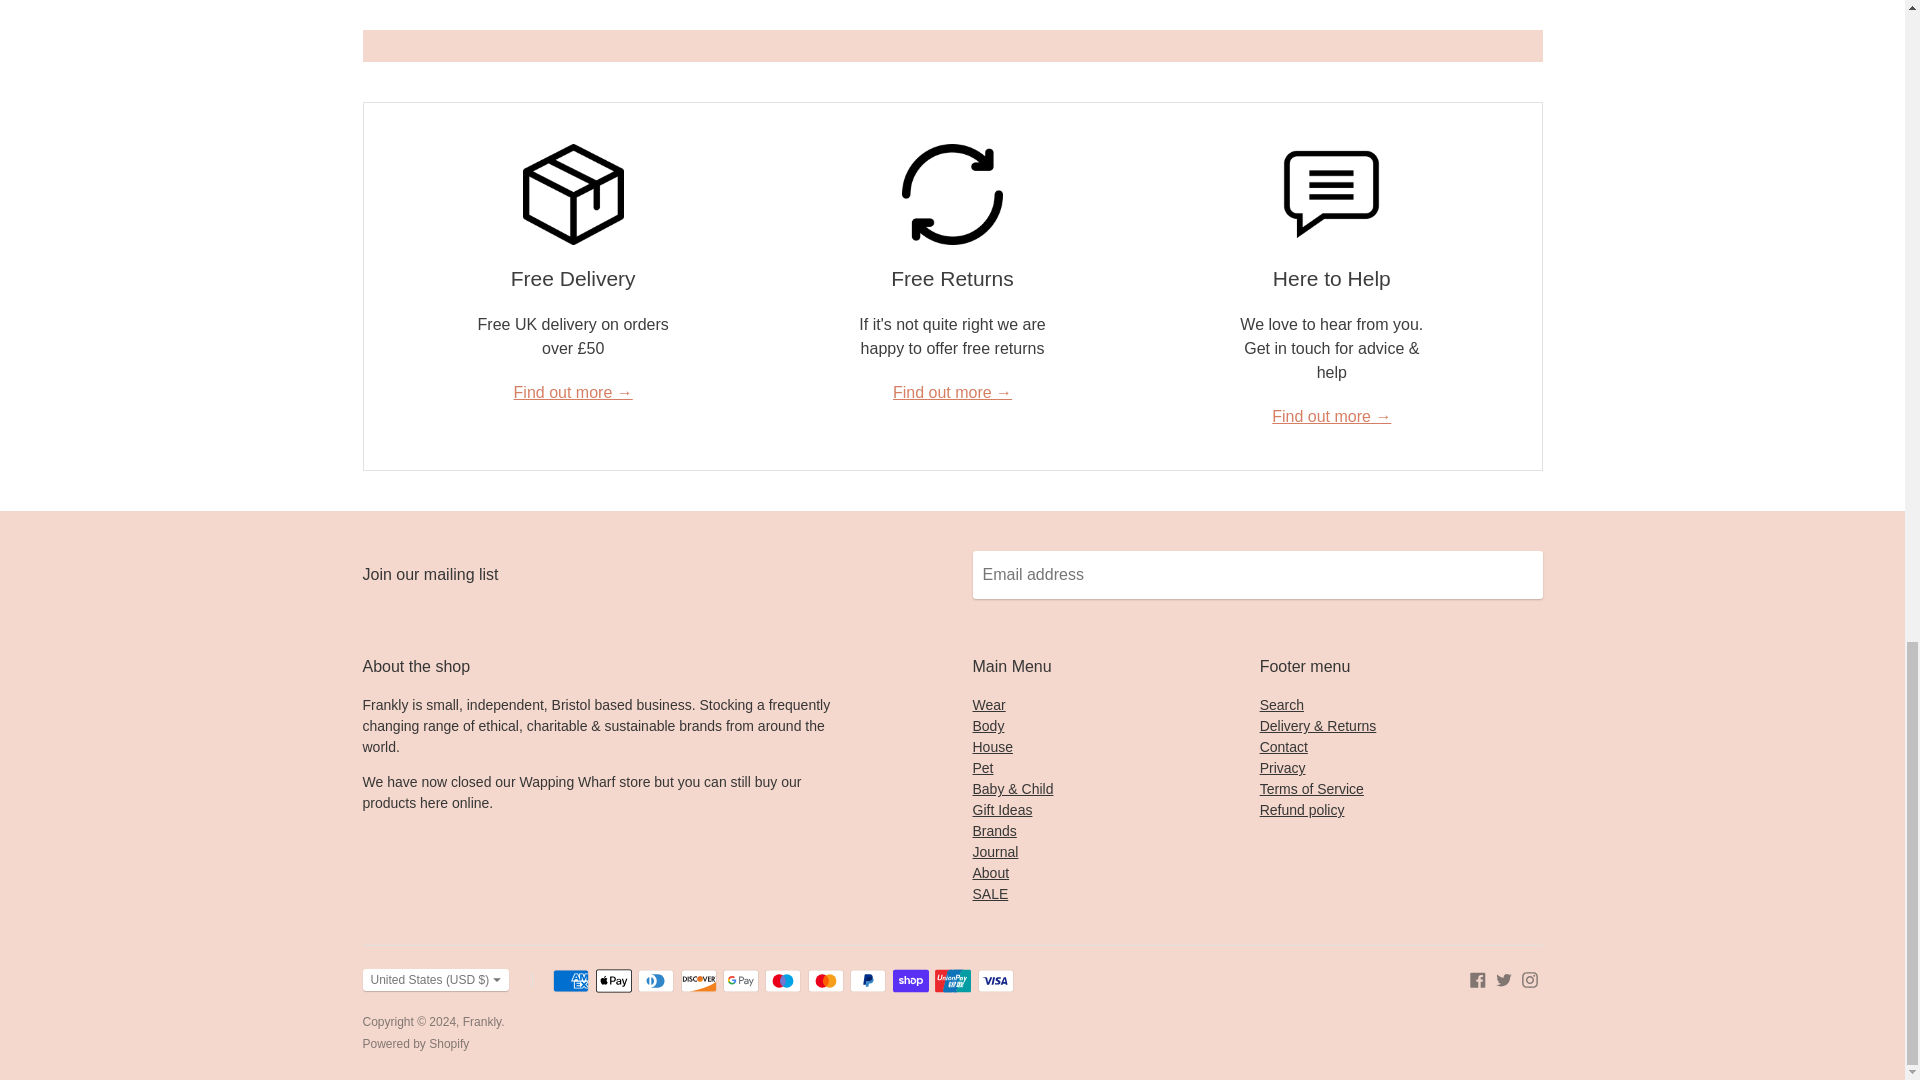  What do you see at coordinates (782, 980) in the screenshot?
I see `Maestro` at bounding box center [782, 980].